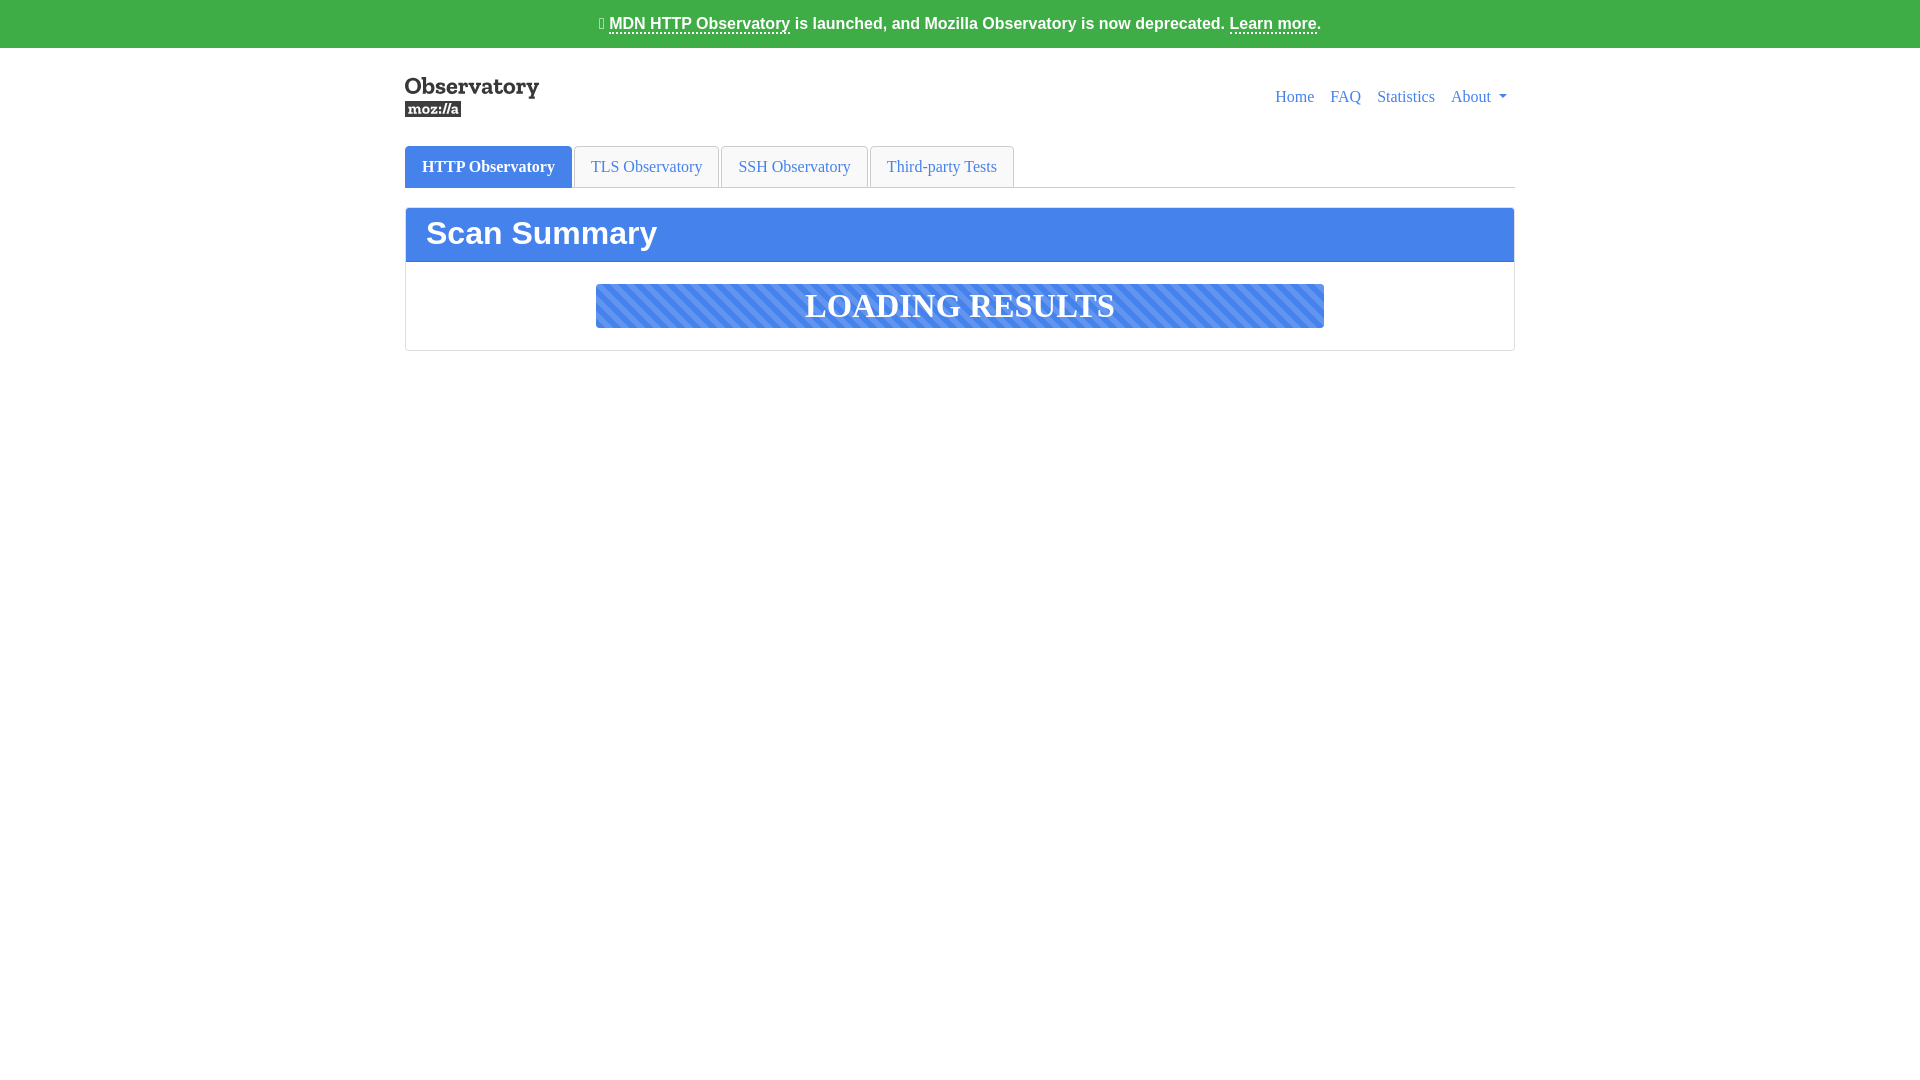  Describe the element at coordinates (647, 166) in the screenshot. I see `TLS Observatory` at that location.